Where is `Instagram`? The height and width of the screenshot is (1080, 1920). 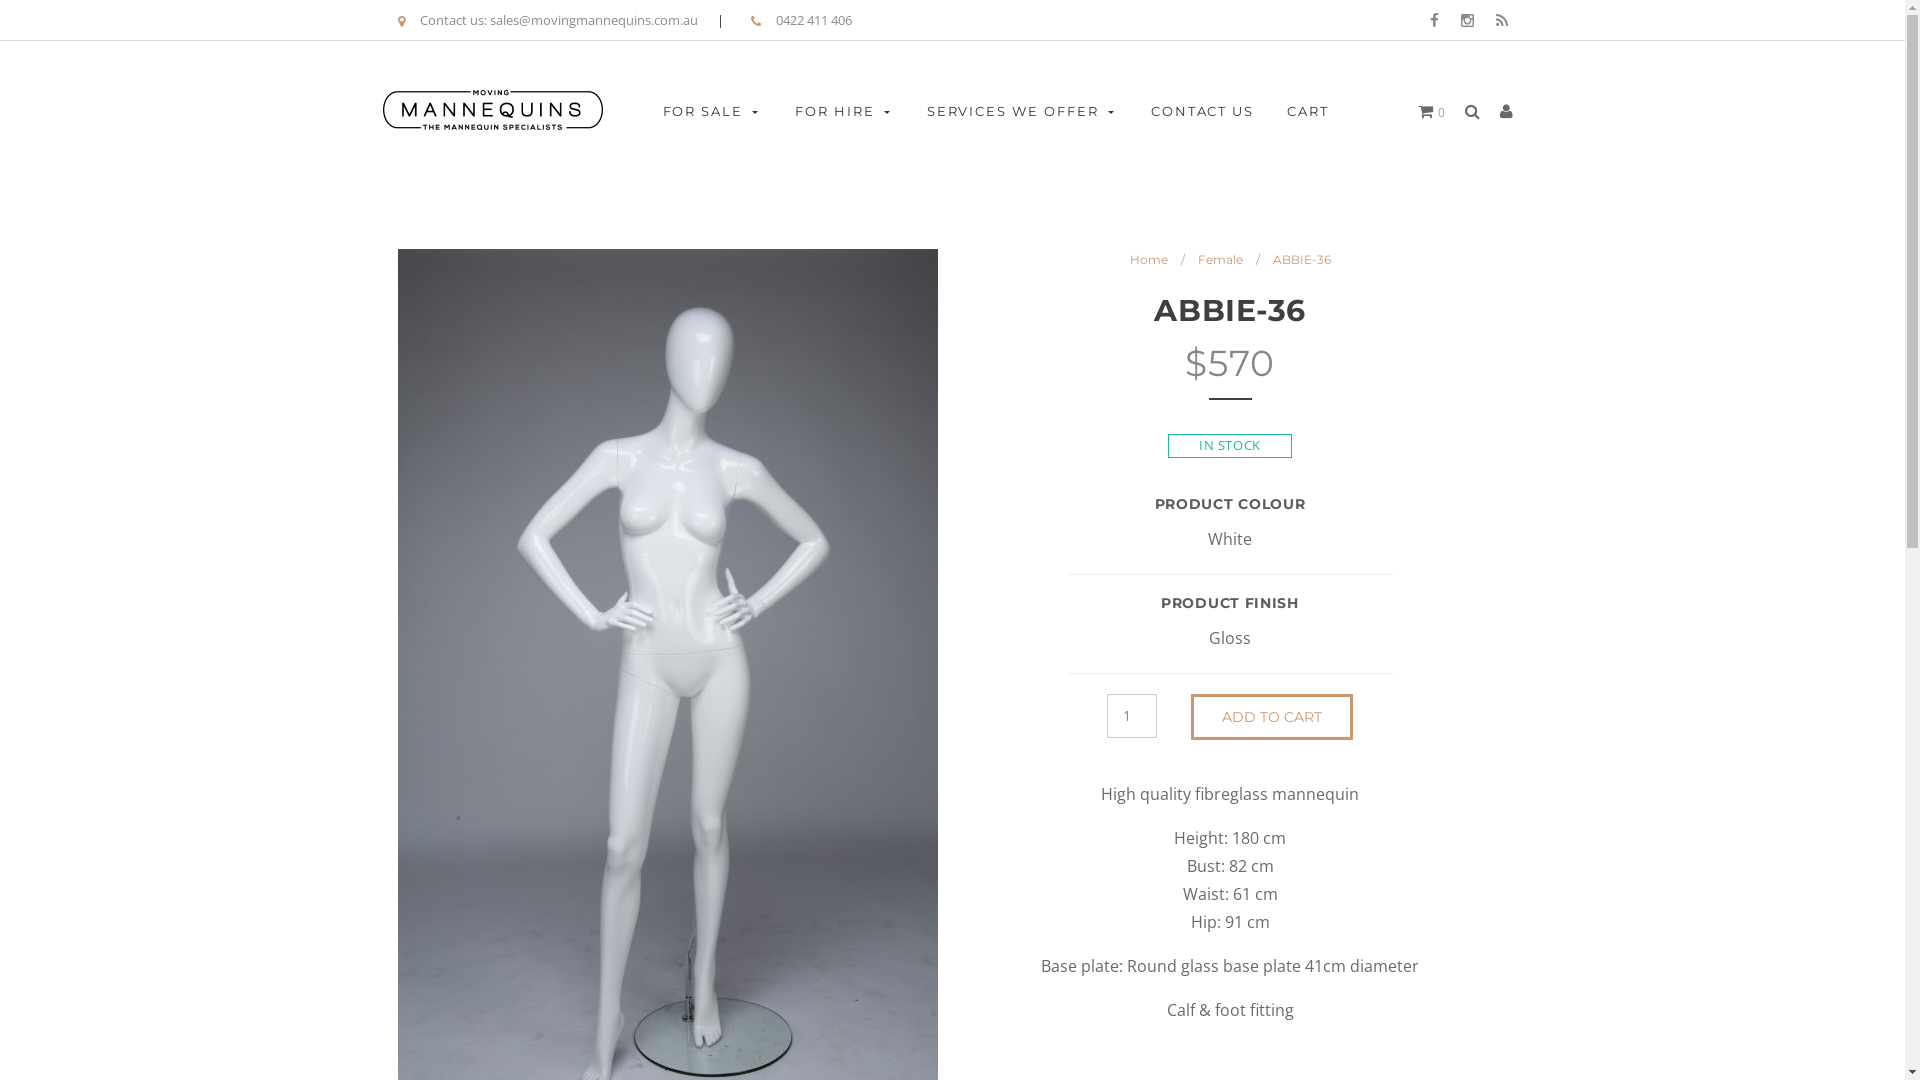 Instagram is located at coordinates (1466, 20).